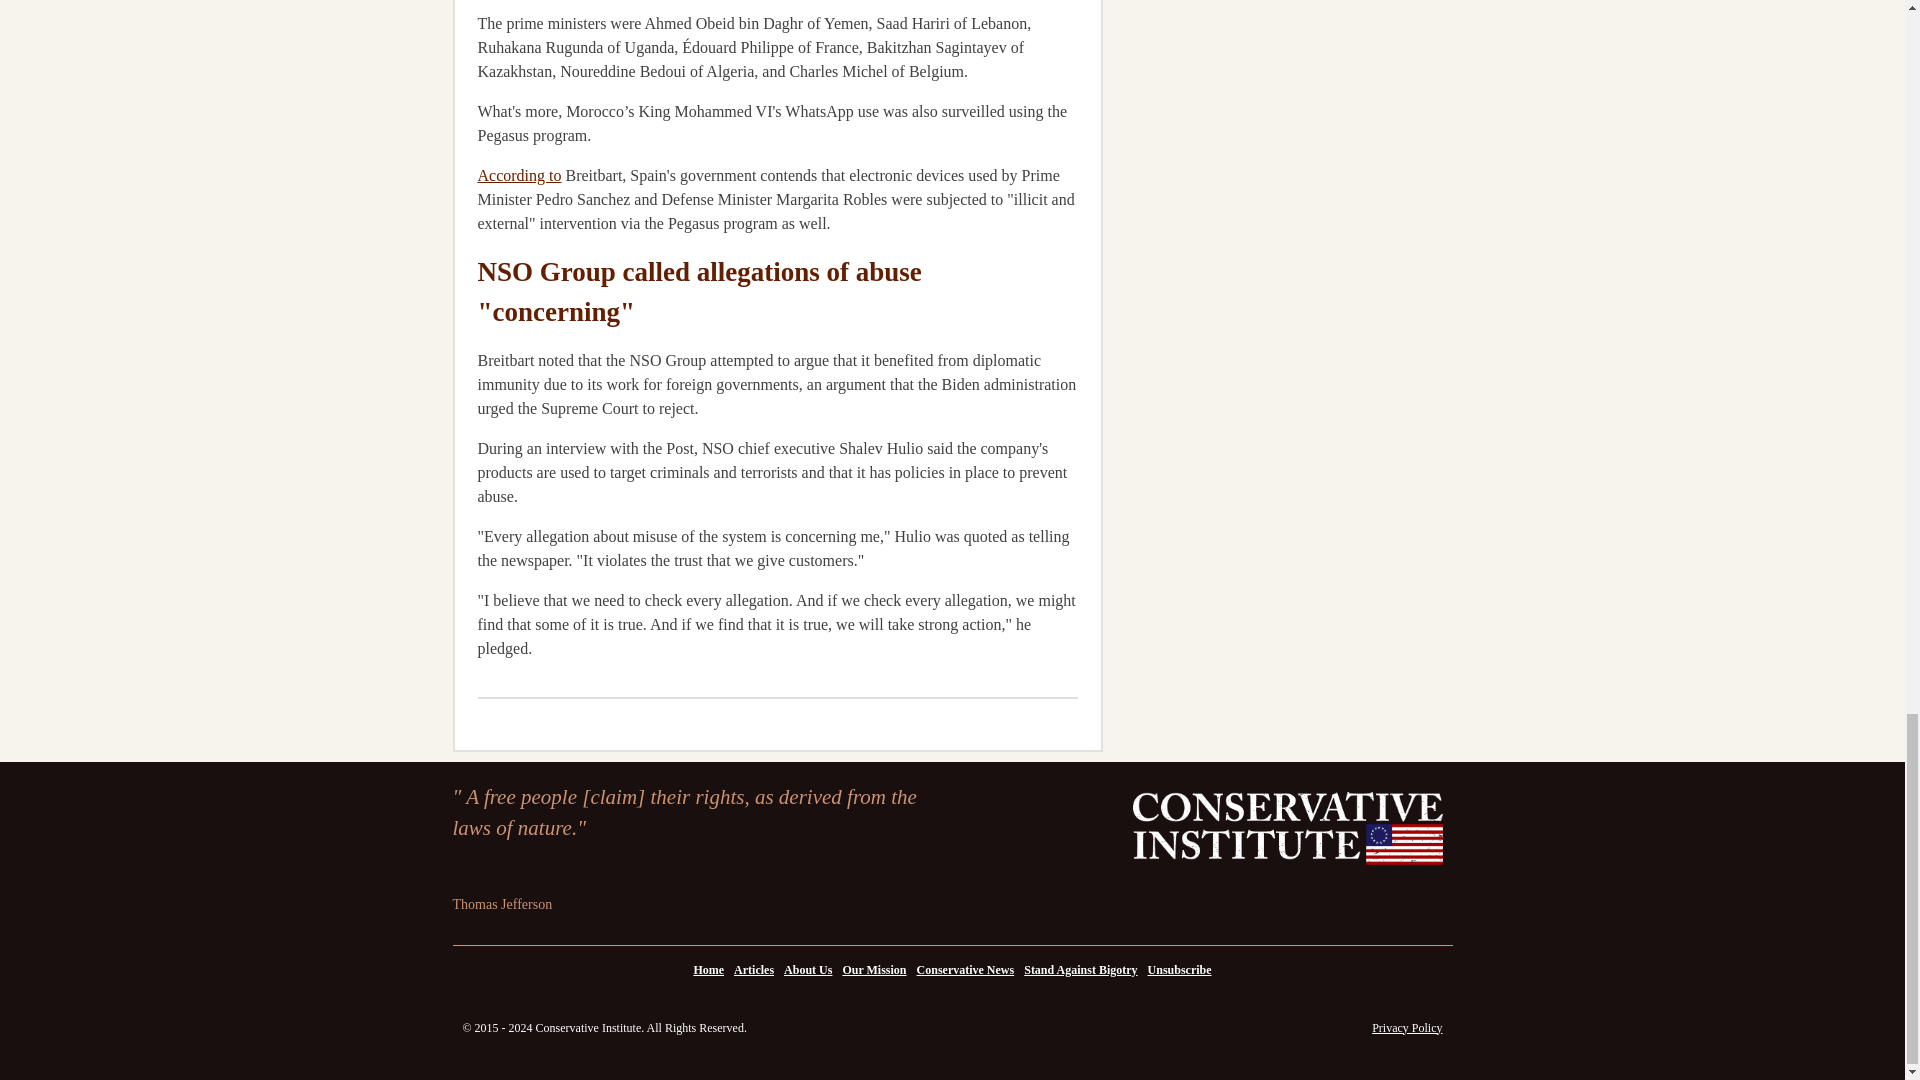  Describe the element at coordinates (708, 969) in the screenshot. I see `Home` at that location.